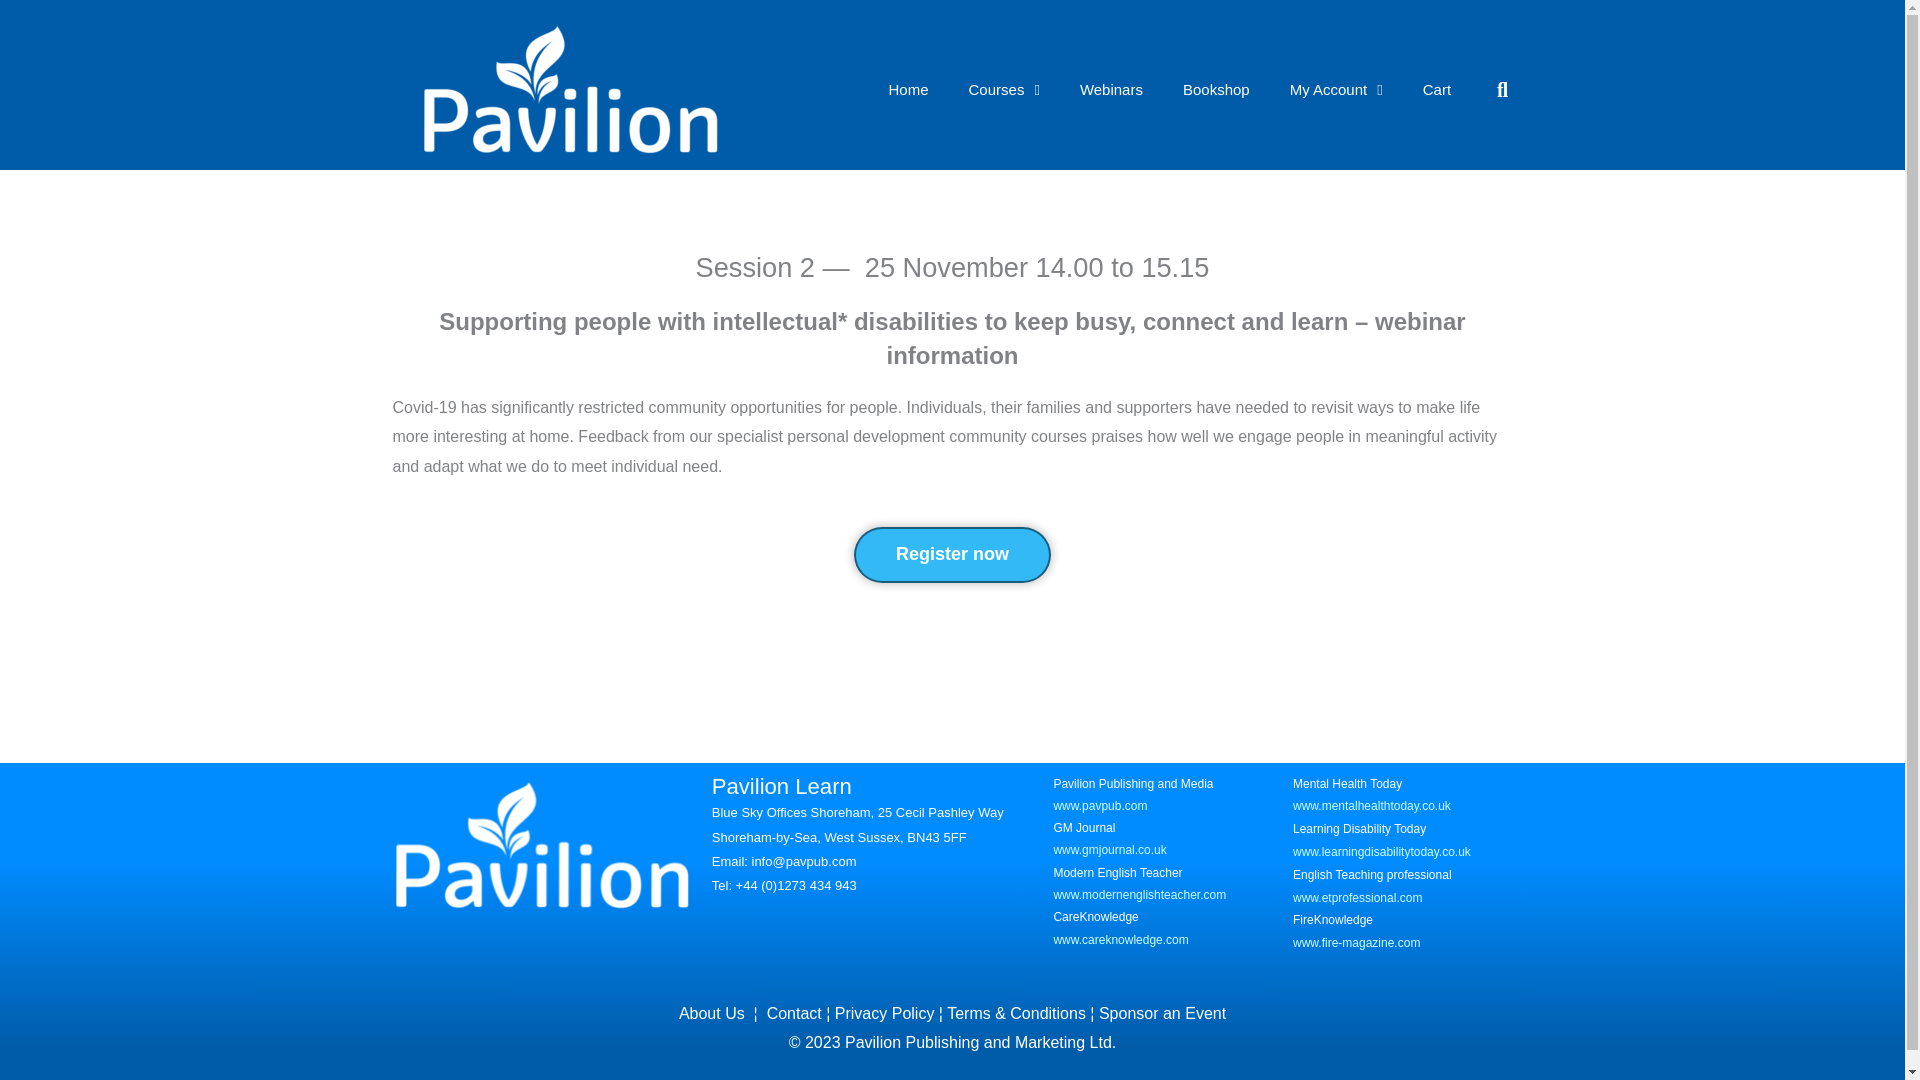 The image size is (1920, 1080). Describe the element at coordinates (1111, 90) in the screenshot. I see `Webinars` at that location.